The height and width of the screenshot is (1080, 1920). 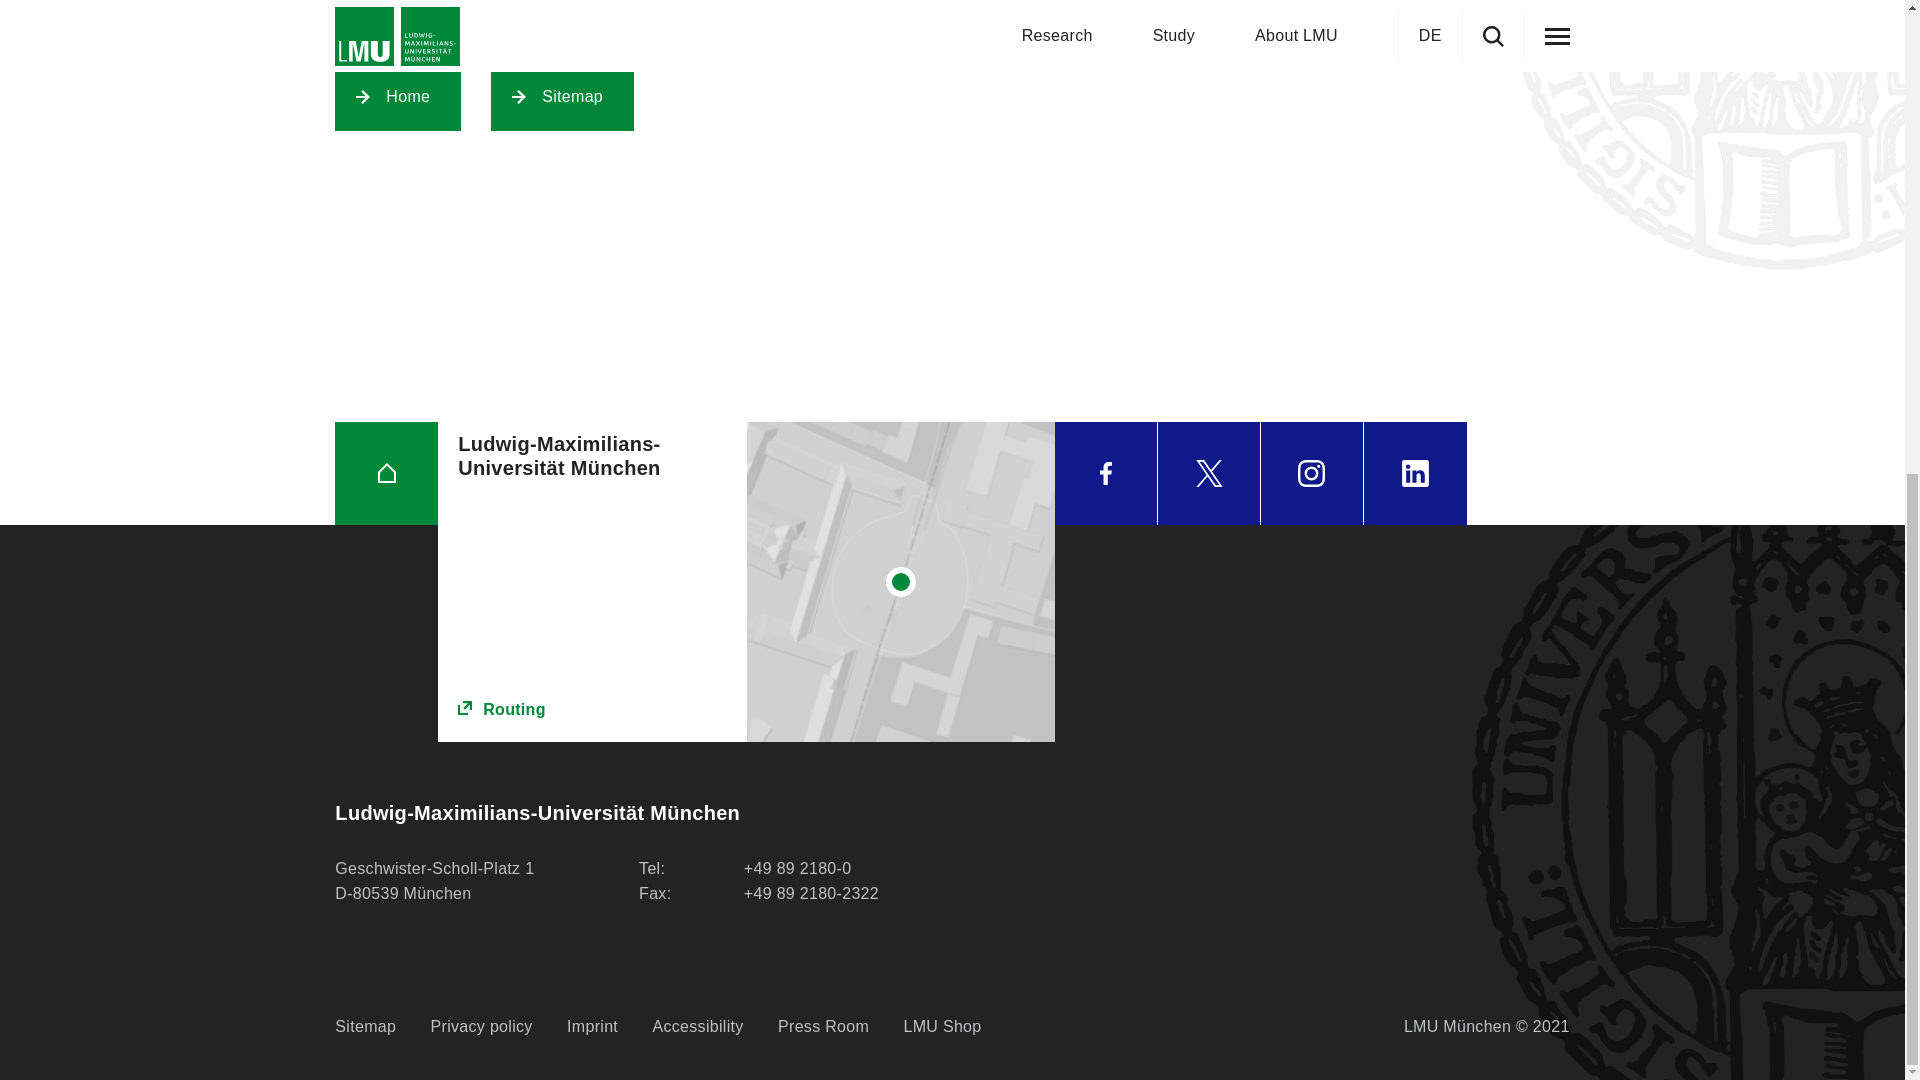 What do you see at coordinates (1312, 473) in the screenshot?
I see `Instagram` at bounding box center [1312, 473].